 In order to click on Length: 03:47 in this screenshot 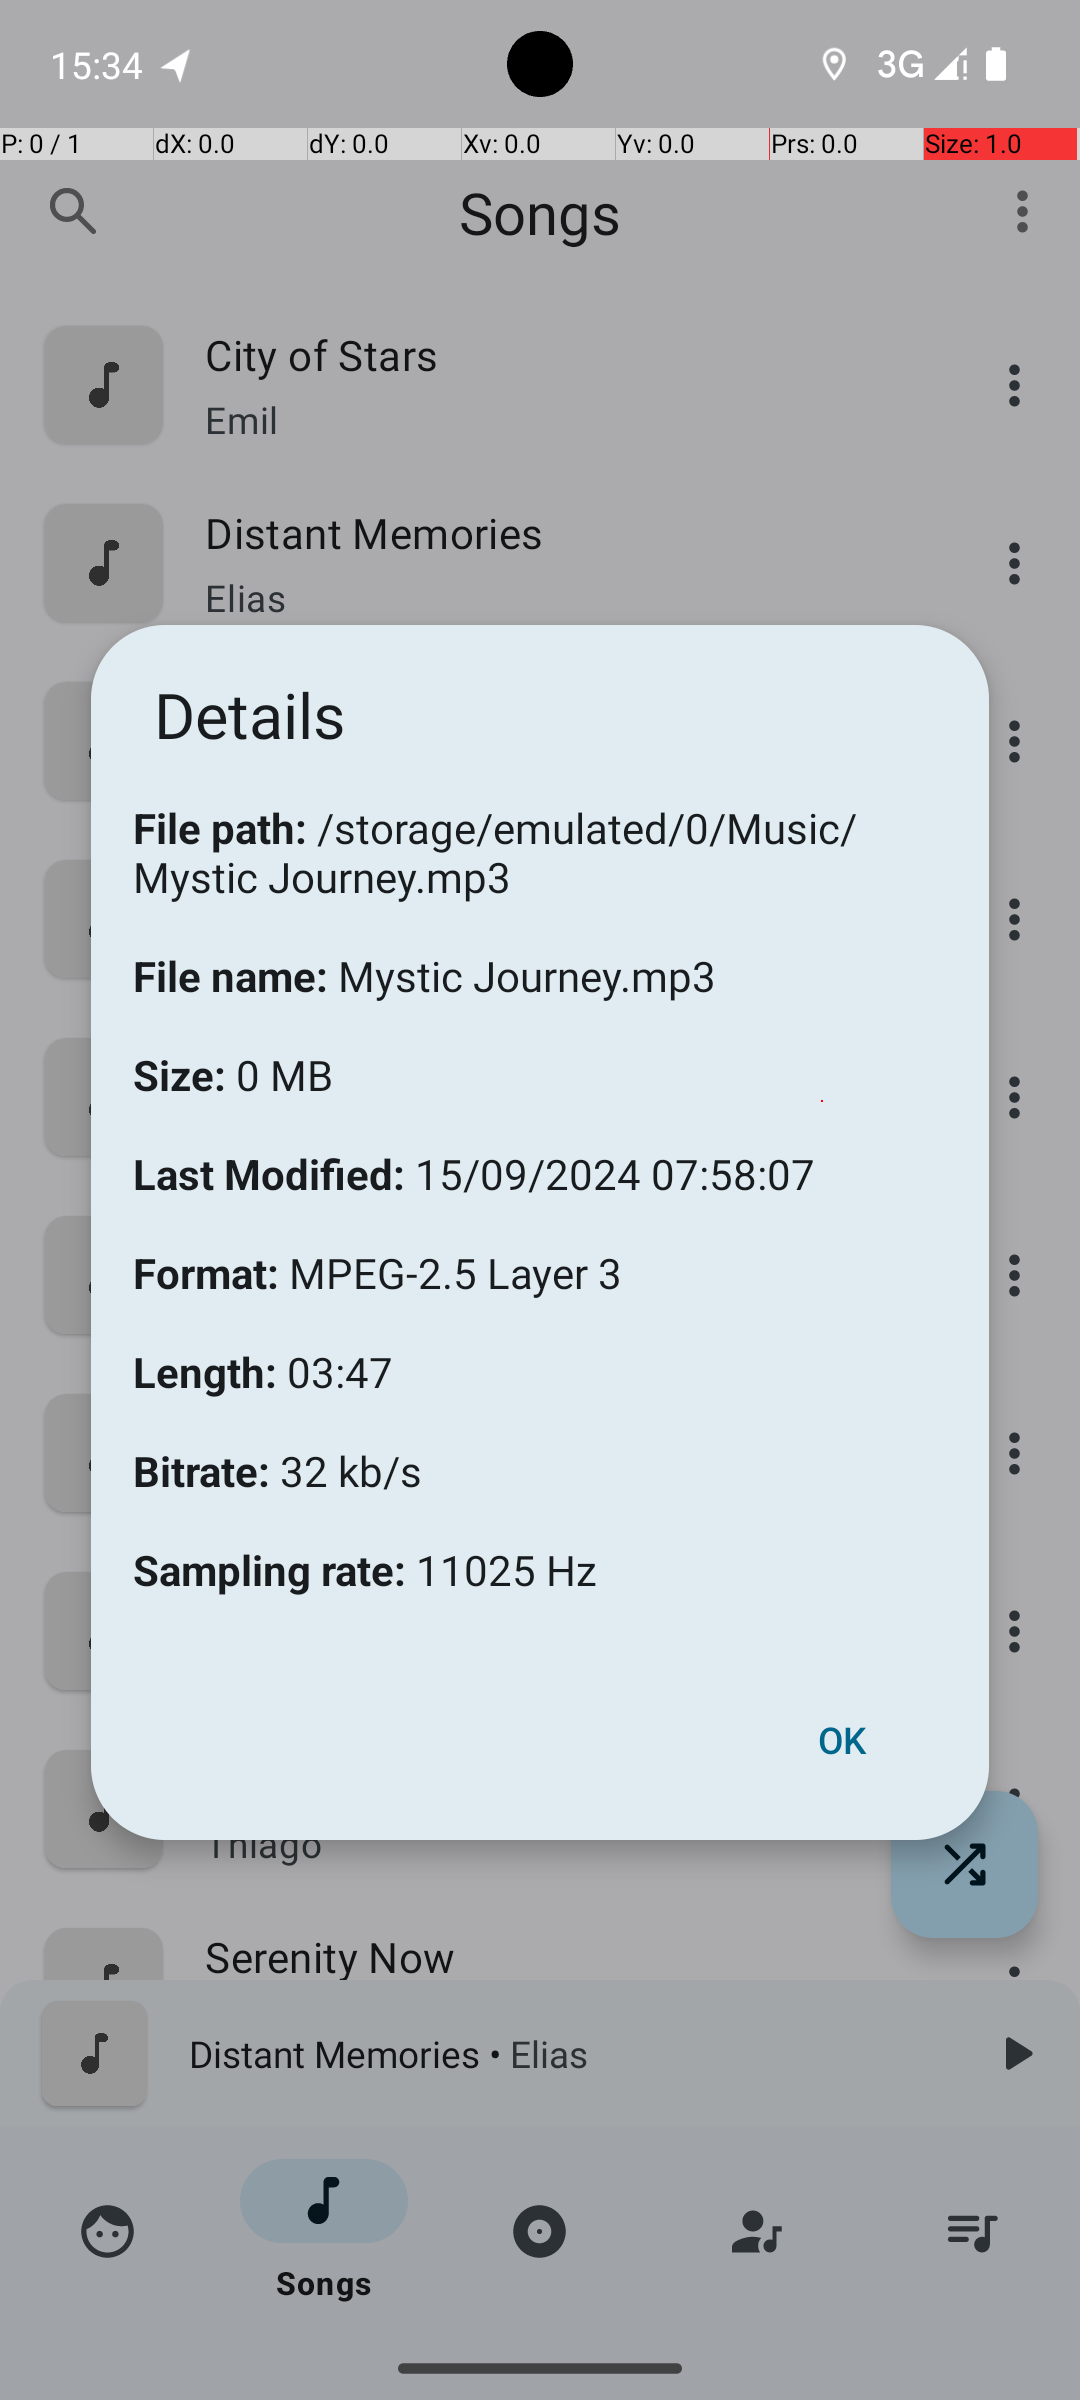, I will do `click(263, 1350)`.